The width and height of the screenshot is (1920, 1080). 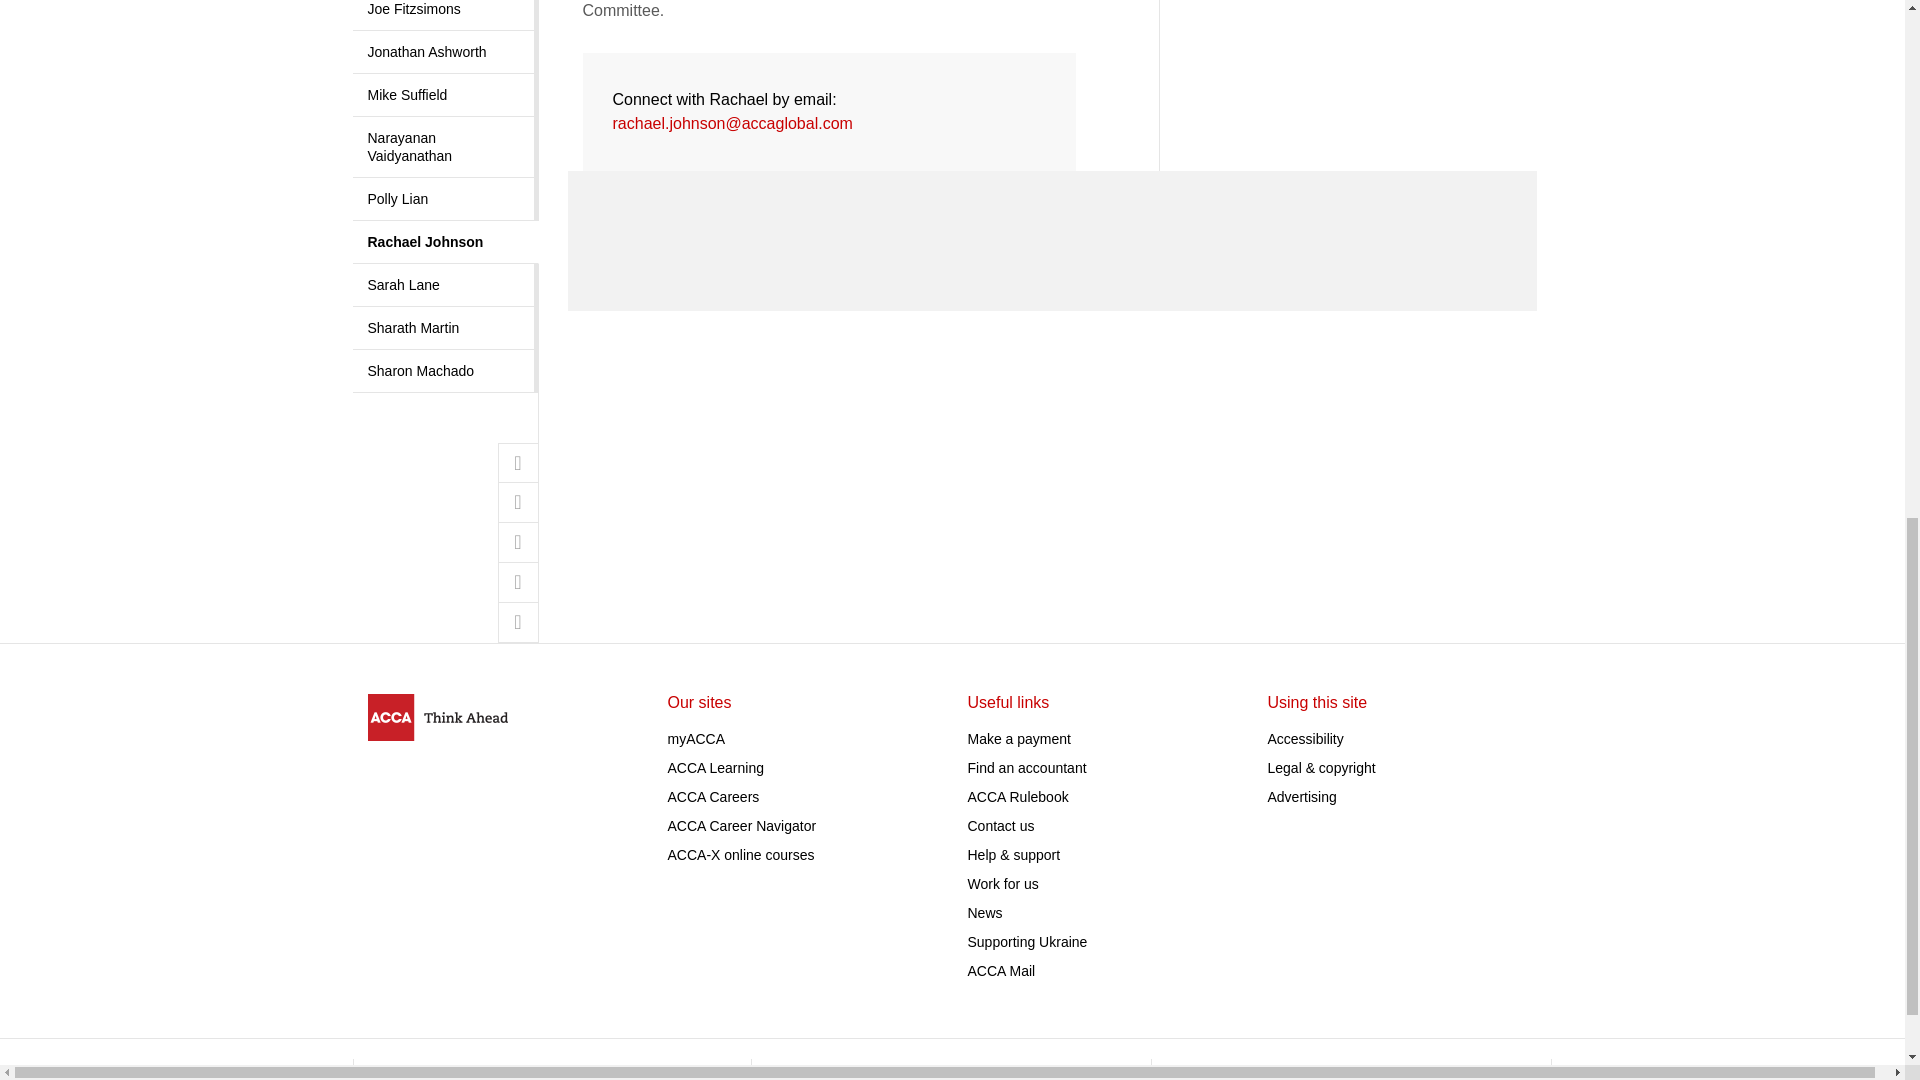 I want to click on Work for us, so click(x=1002, y=884).